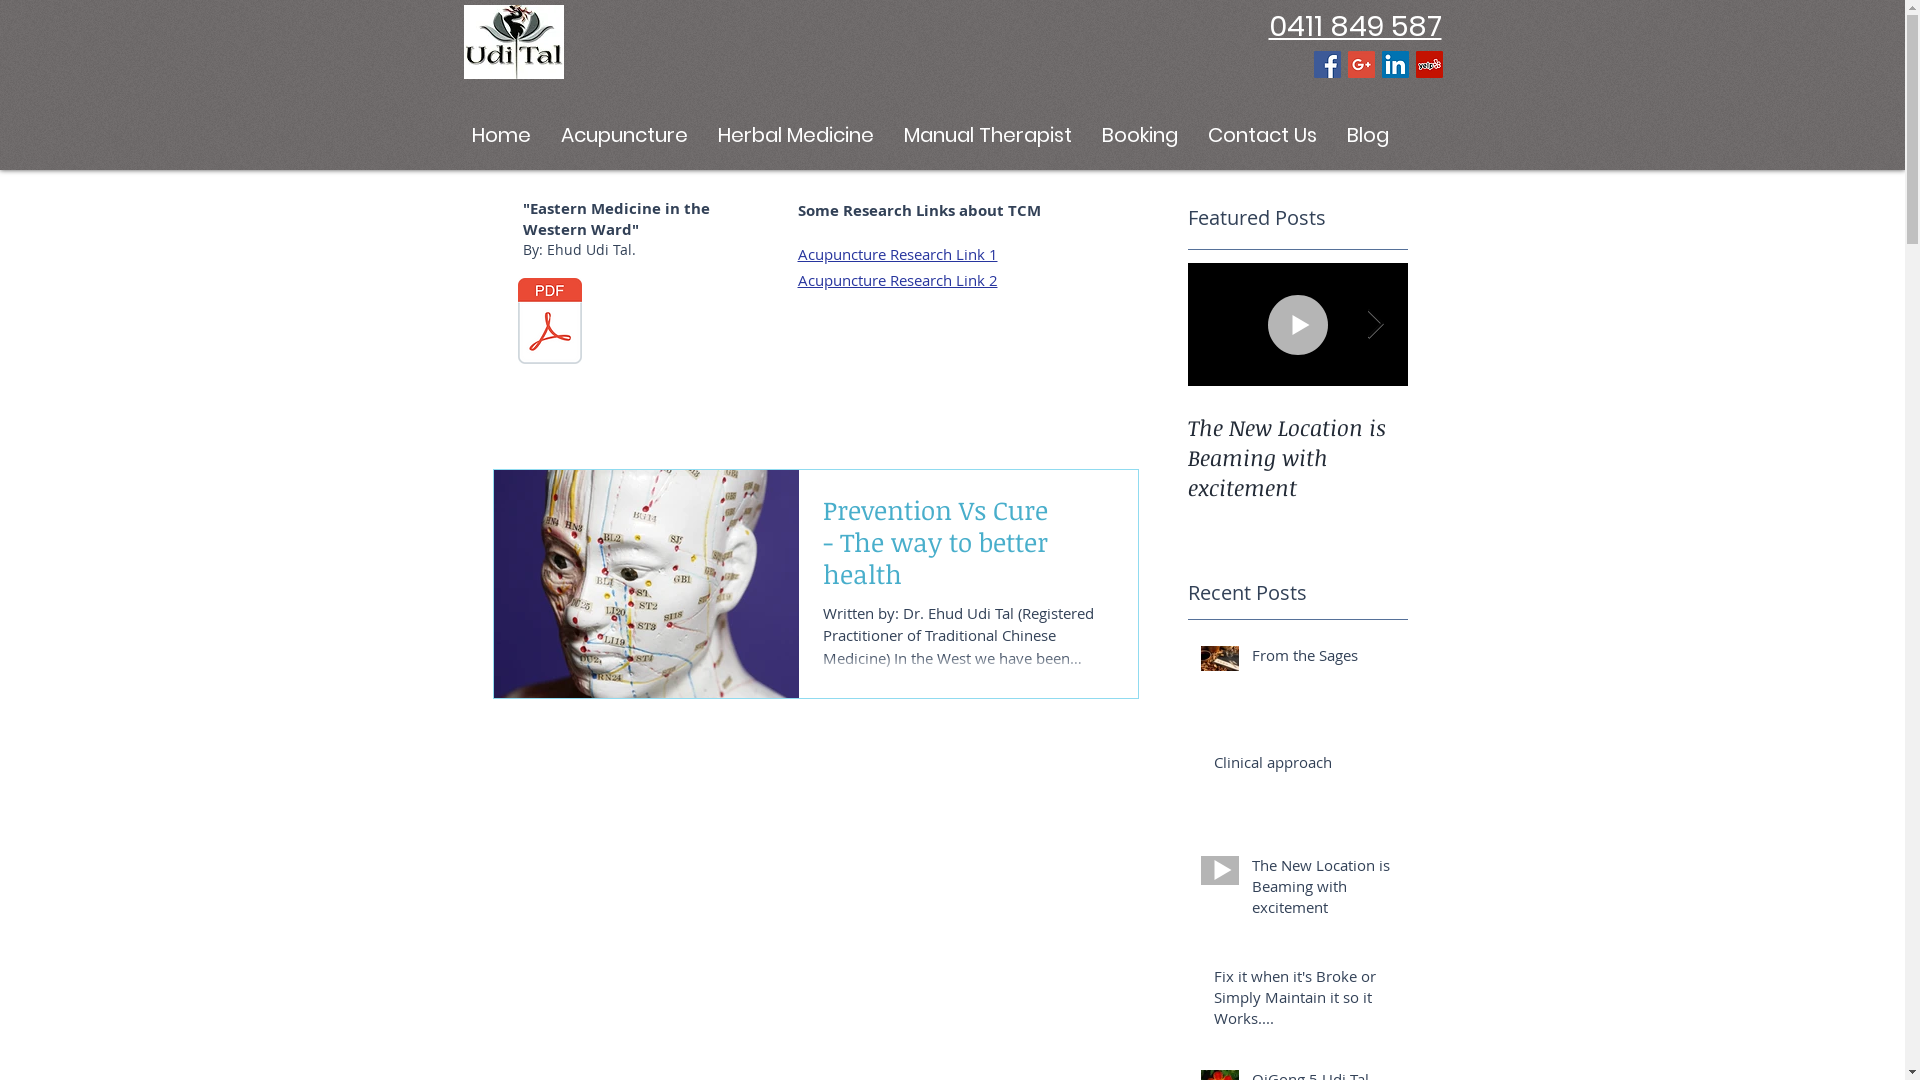 This screenshot has width=1920, height=1080. I want to click on Acupuncture, so click(624, 134).